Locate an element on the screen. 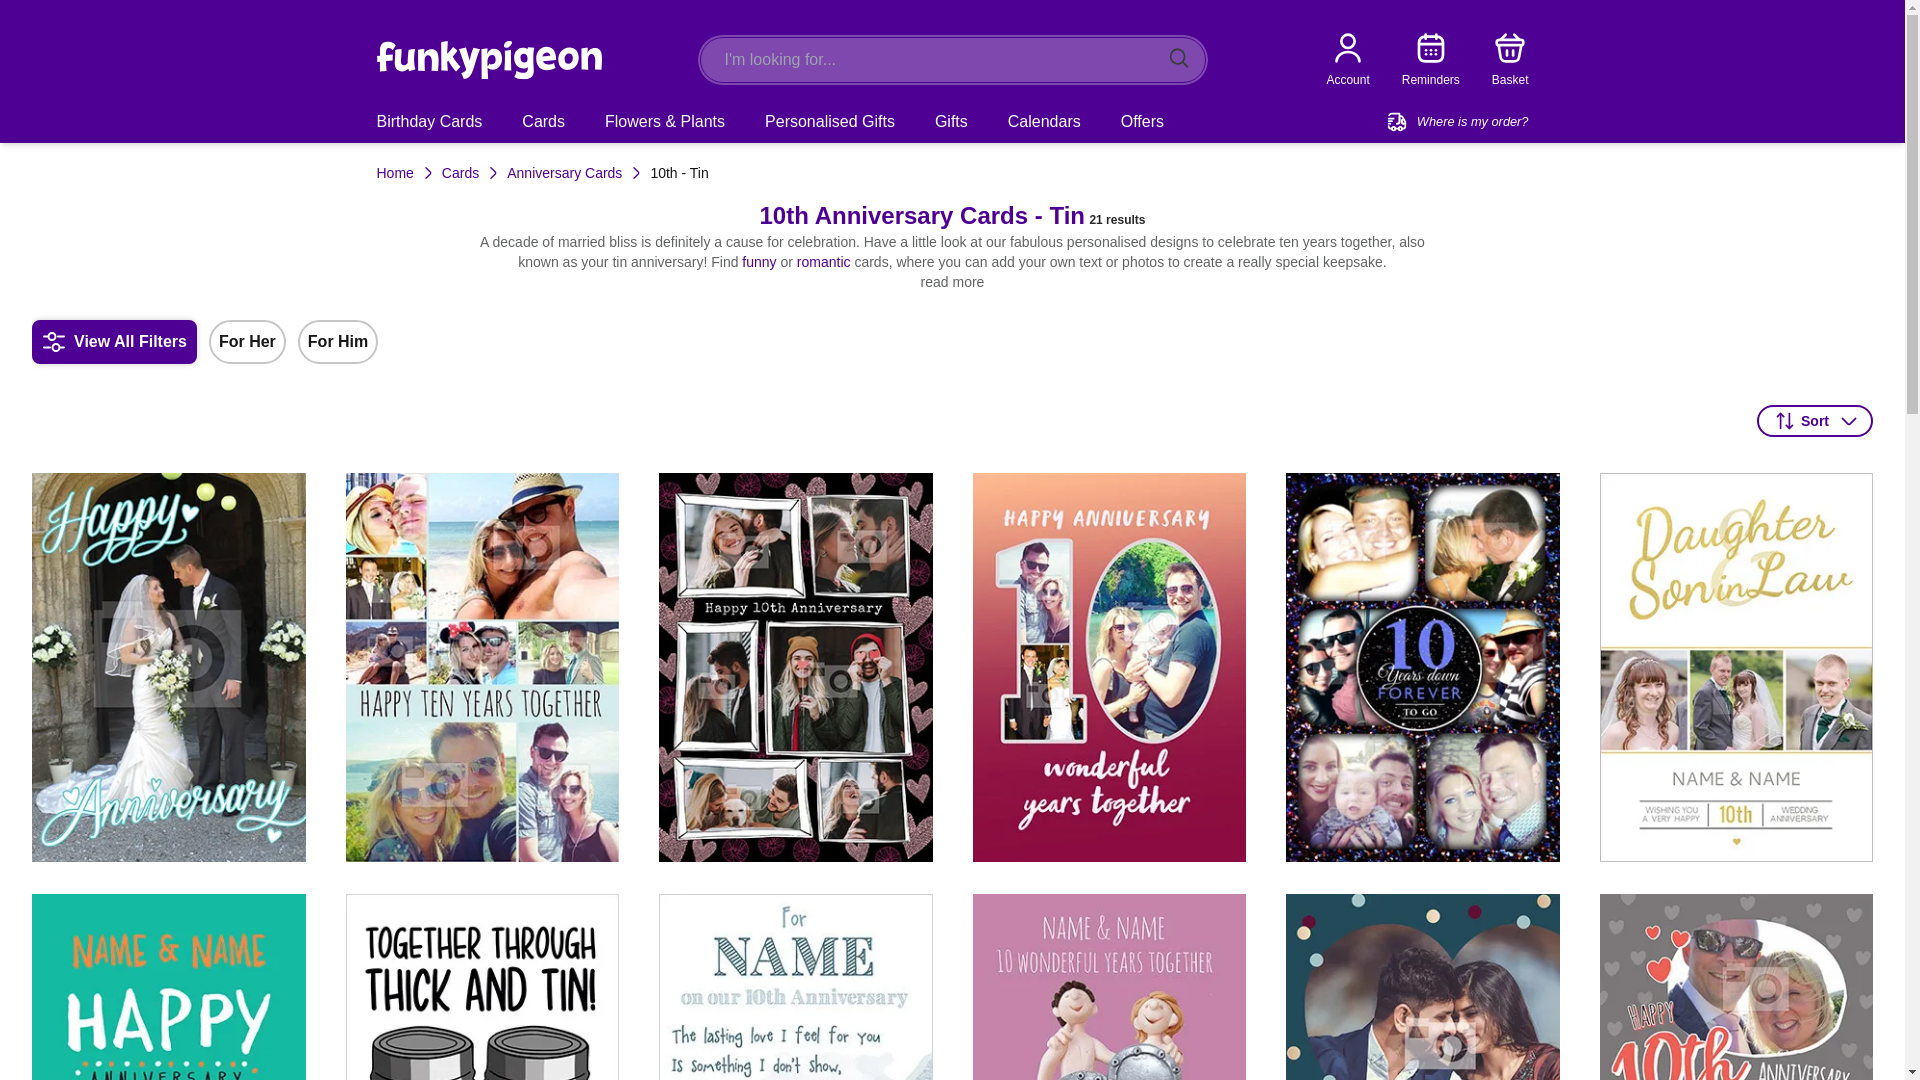  Birthday Cards is located at coordinates (1422, 987).